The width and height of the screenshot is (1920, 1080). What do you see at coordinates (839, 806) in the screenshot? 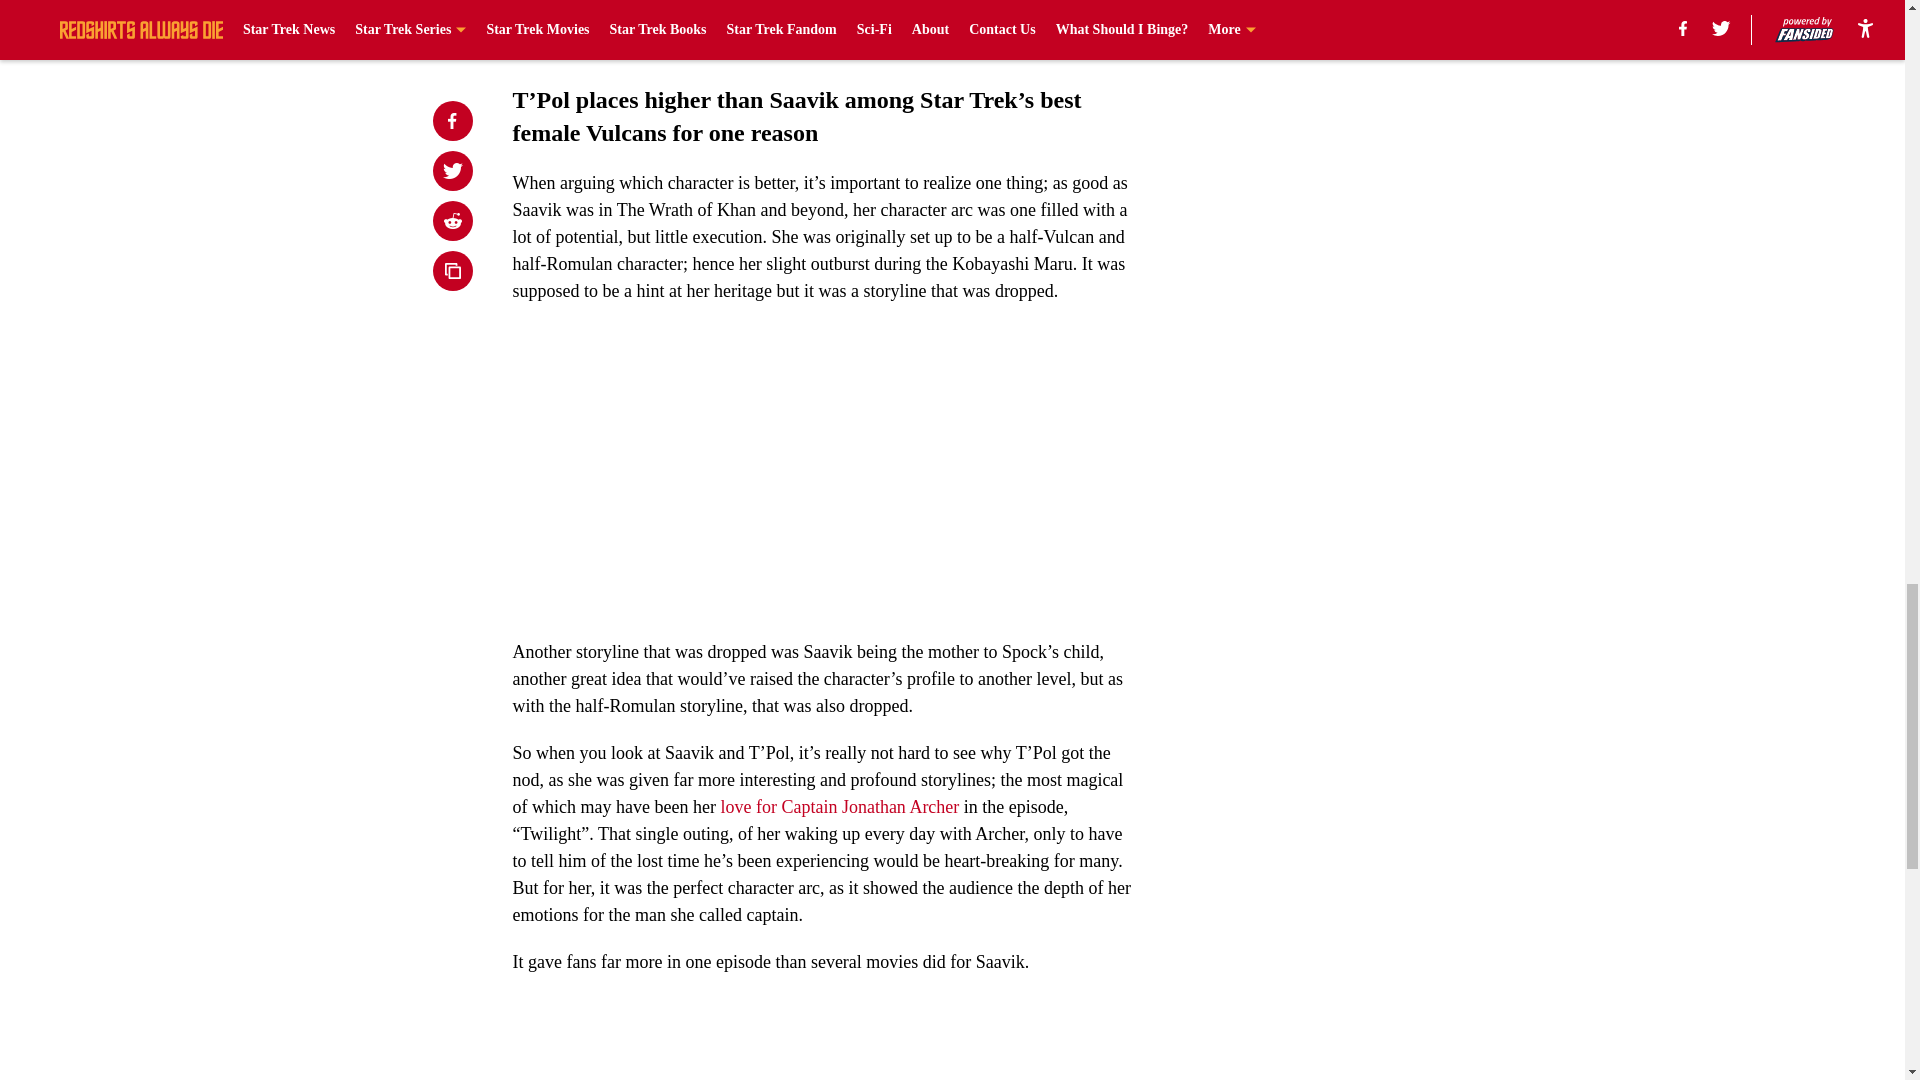
I see `love for Captain Jonathan Archer` at bounding box center [839, 806].